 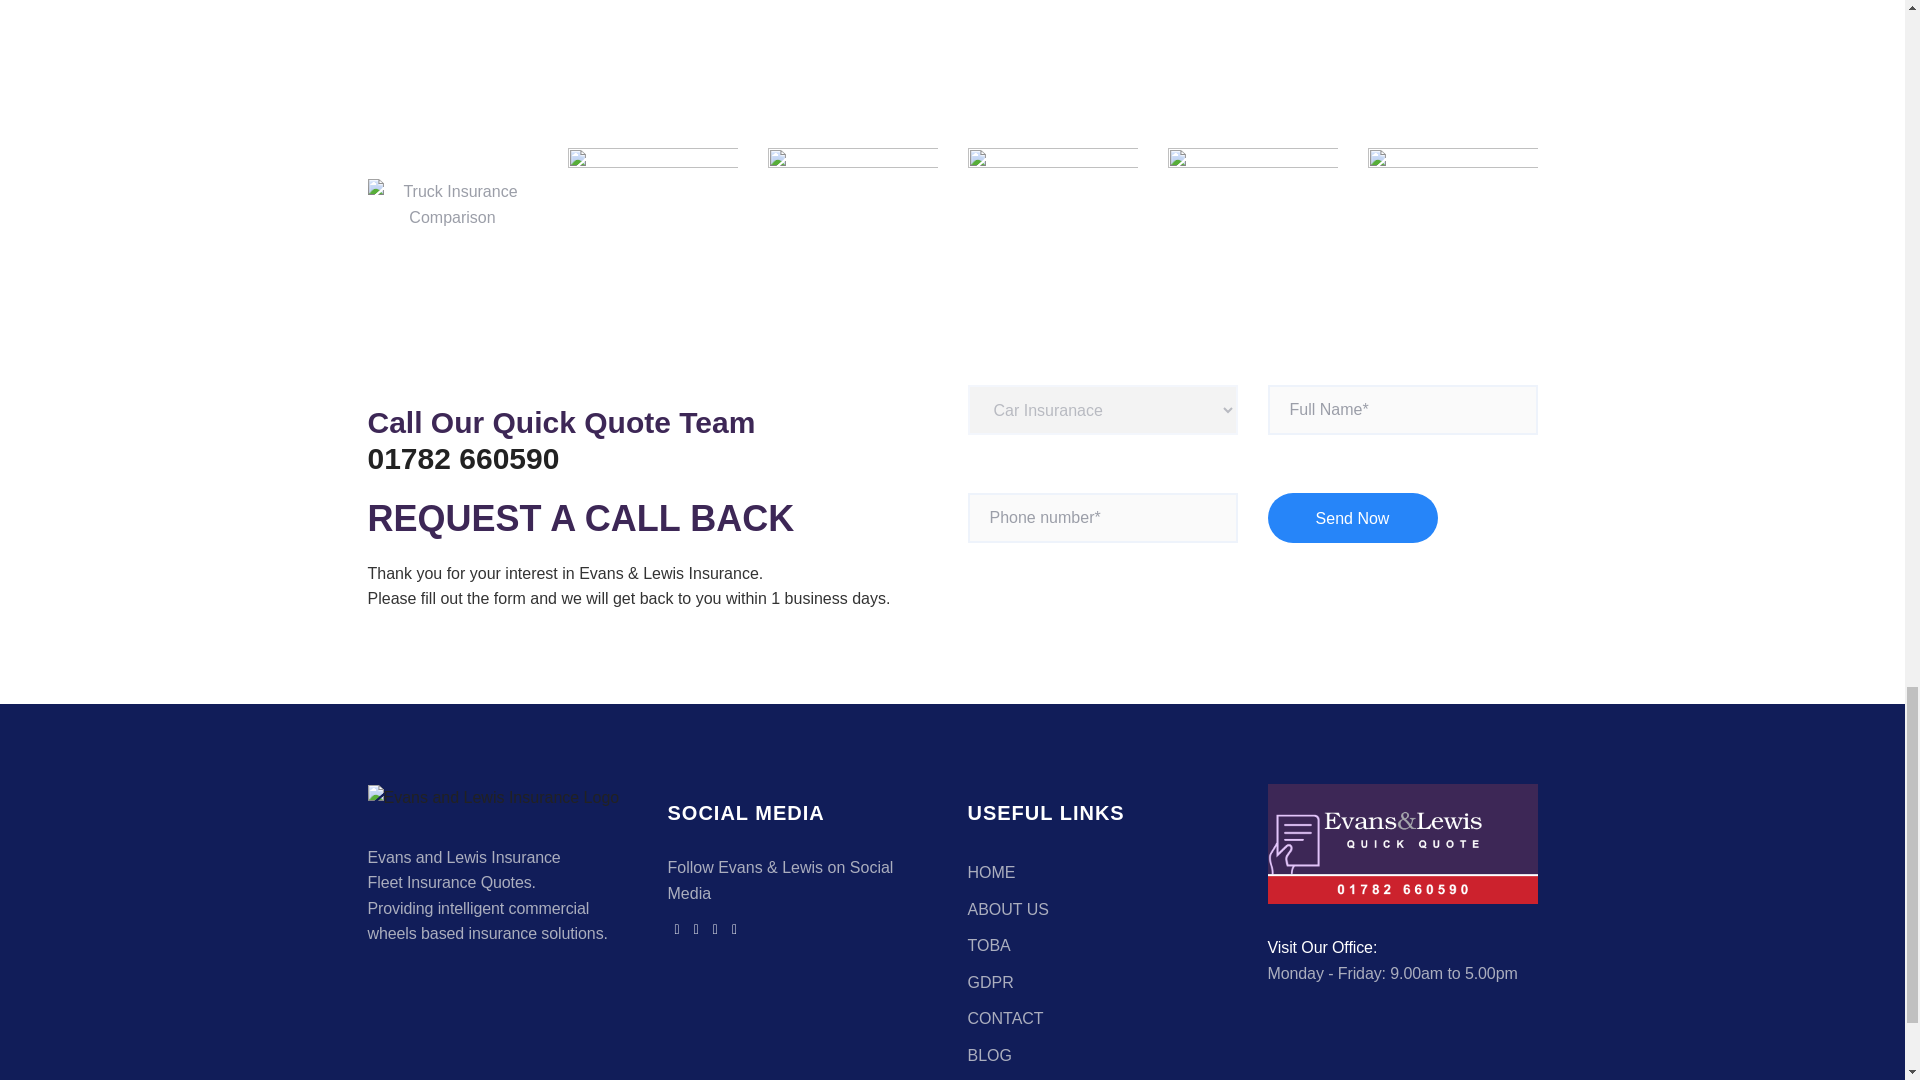 I want to click on aviva, so click(x=1052, y=204).